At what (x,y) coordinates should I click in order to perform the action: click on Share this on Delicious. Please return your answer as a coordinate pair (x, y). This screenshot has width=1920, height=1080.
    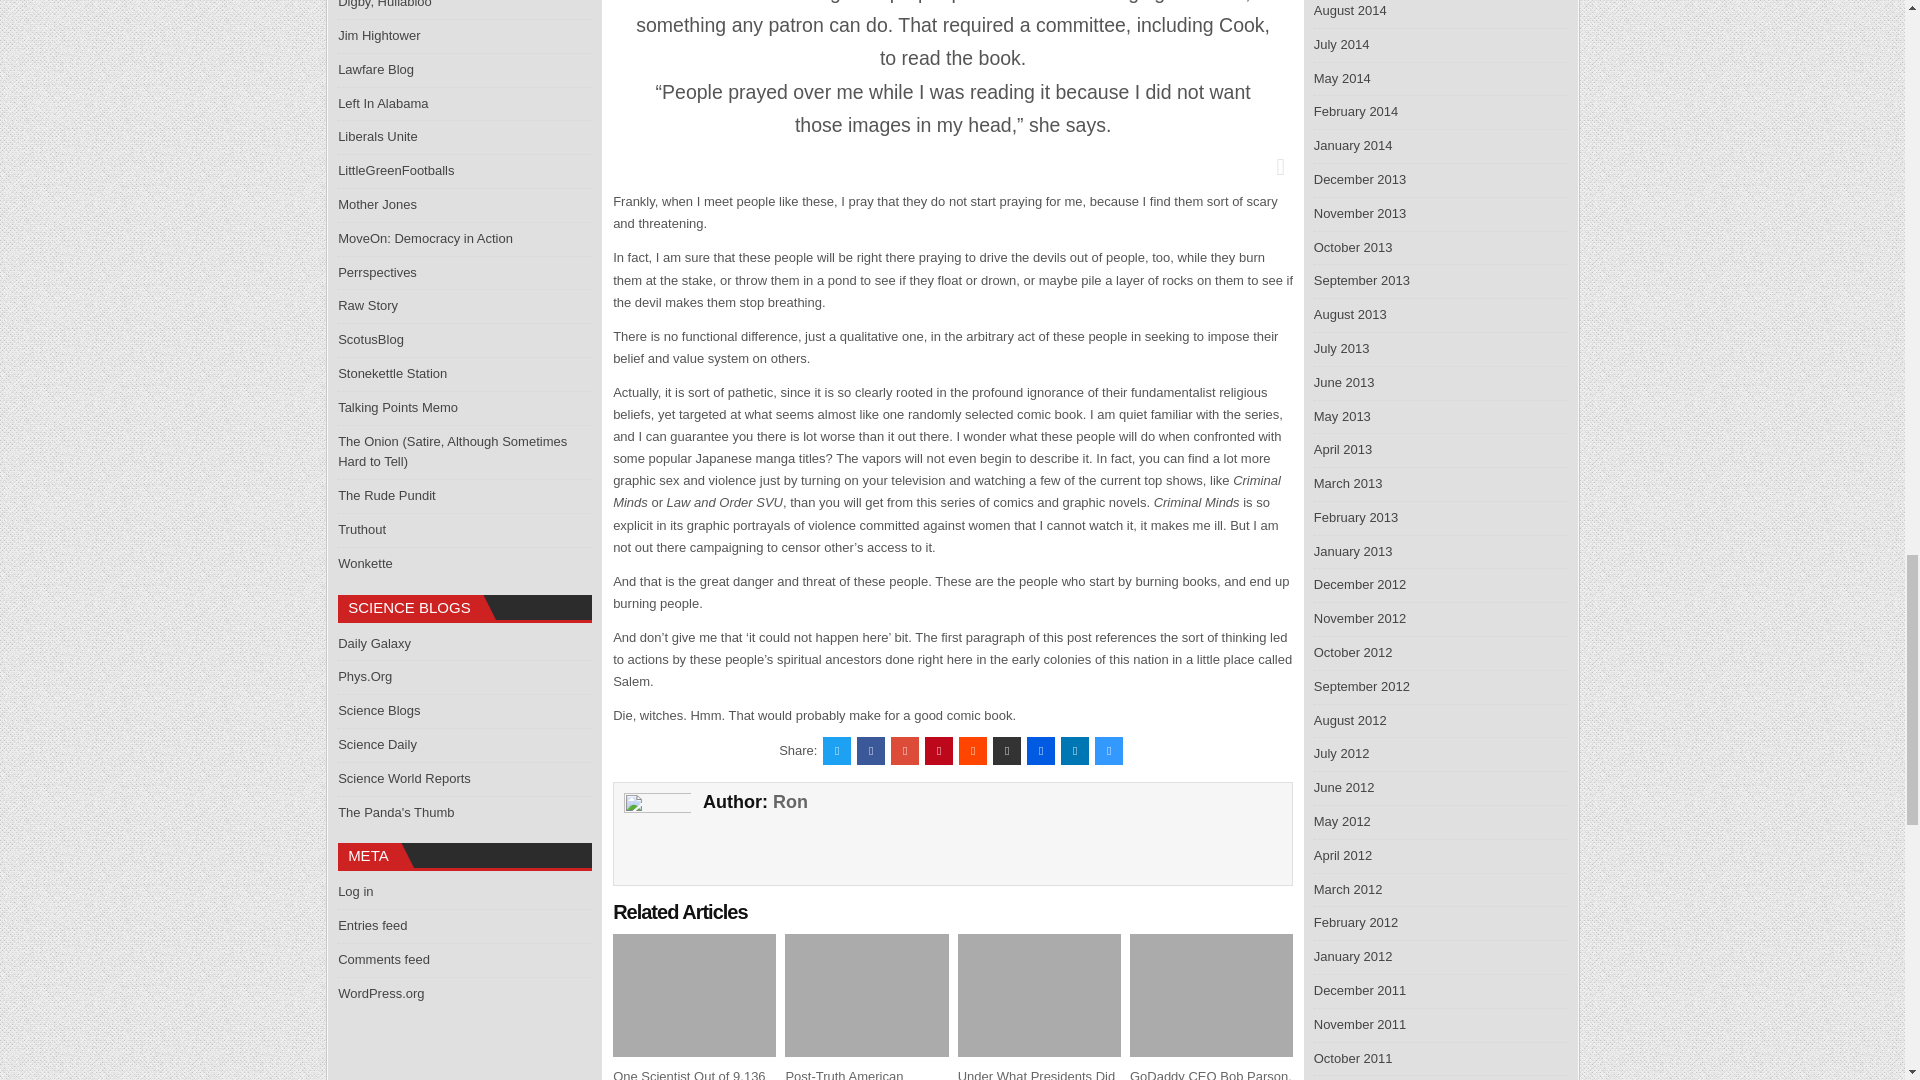
    Looking at the image, I should click on (1108, 750).